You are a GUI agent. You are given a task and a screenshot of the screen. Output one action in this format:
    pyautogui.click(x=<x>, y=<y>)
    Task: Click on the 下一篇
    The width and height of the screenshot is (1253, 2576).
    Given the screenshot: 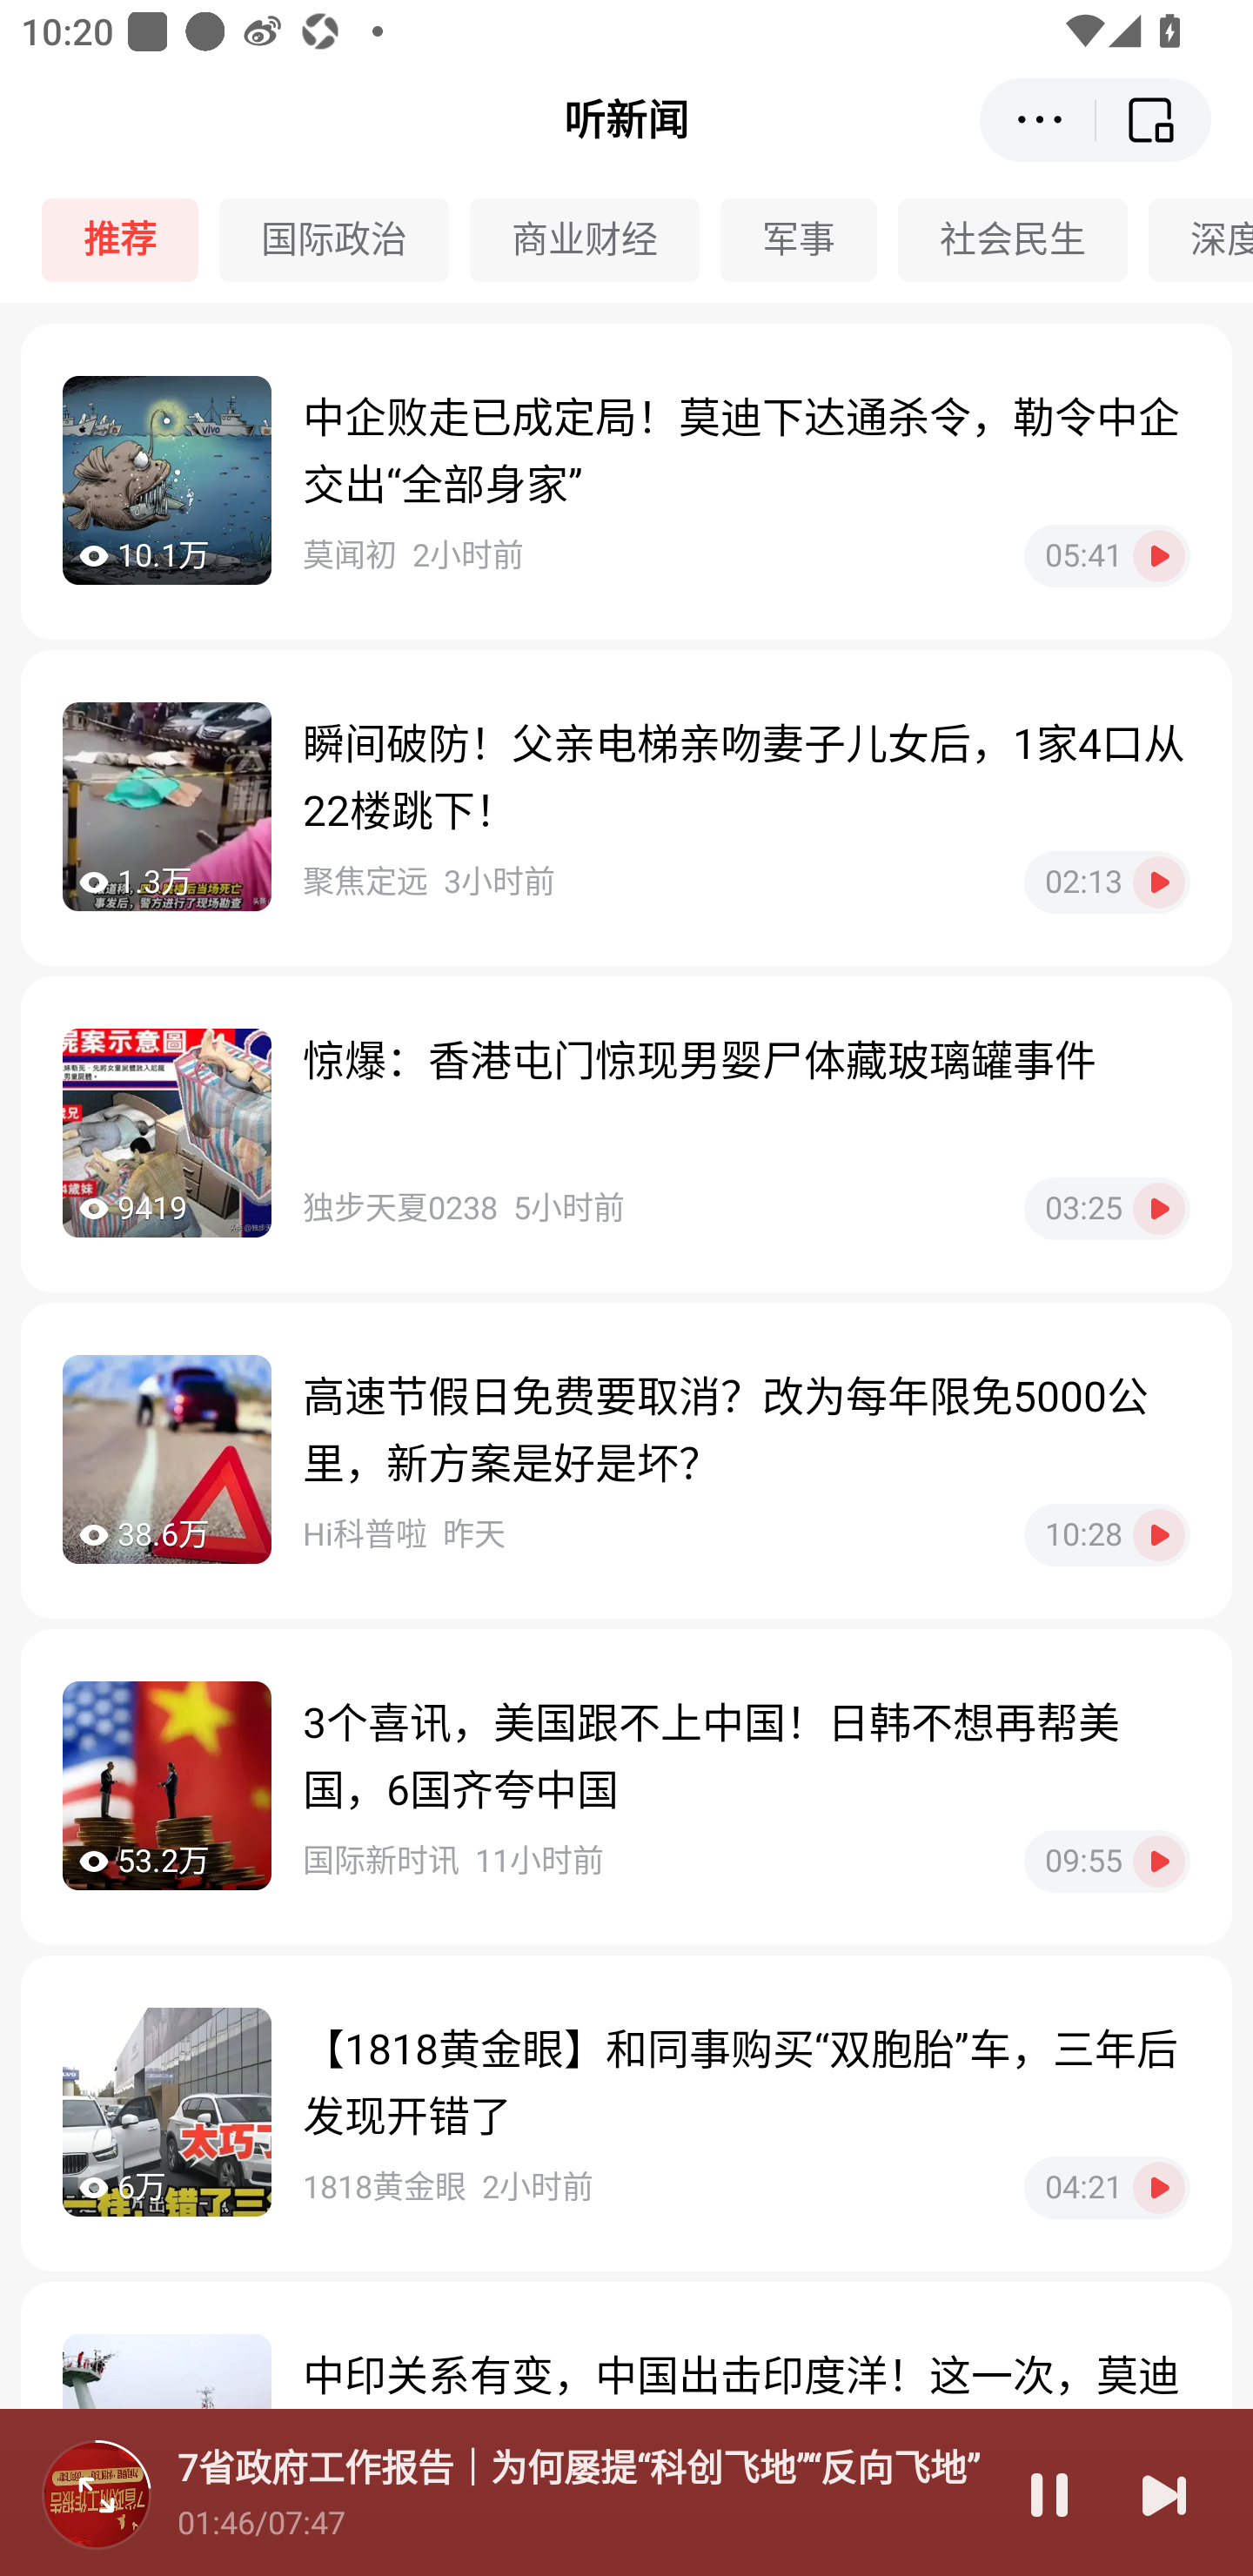 What is the action you would take?
    pyautogui.click(x=1164, y=2494)
    